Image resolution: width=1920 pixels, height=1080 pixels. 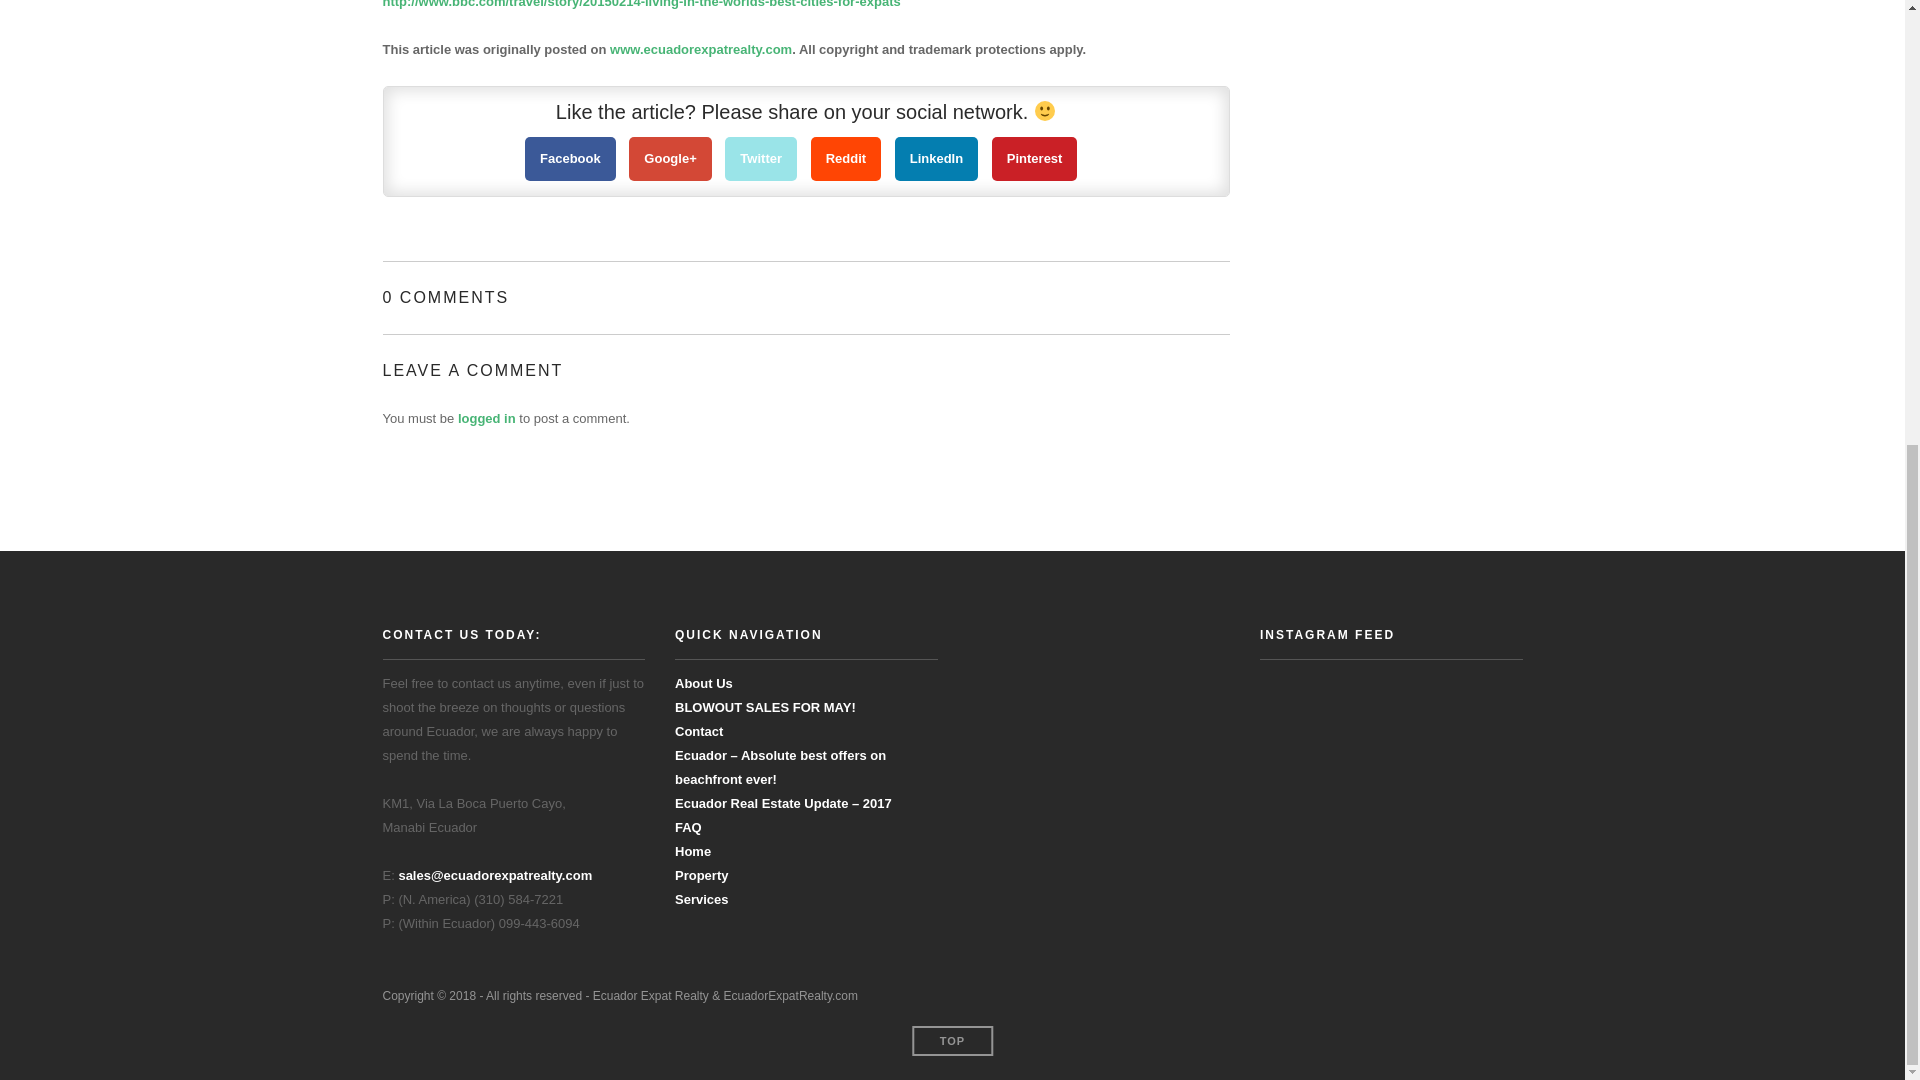 I want to click on Twitter, so click(x=760, y=159).